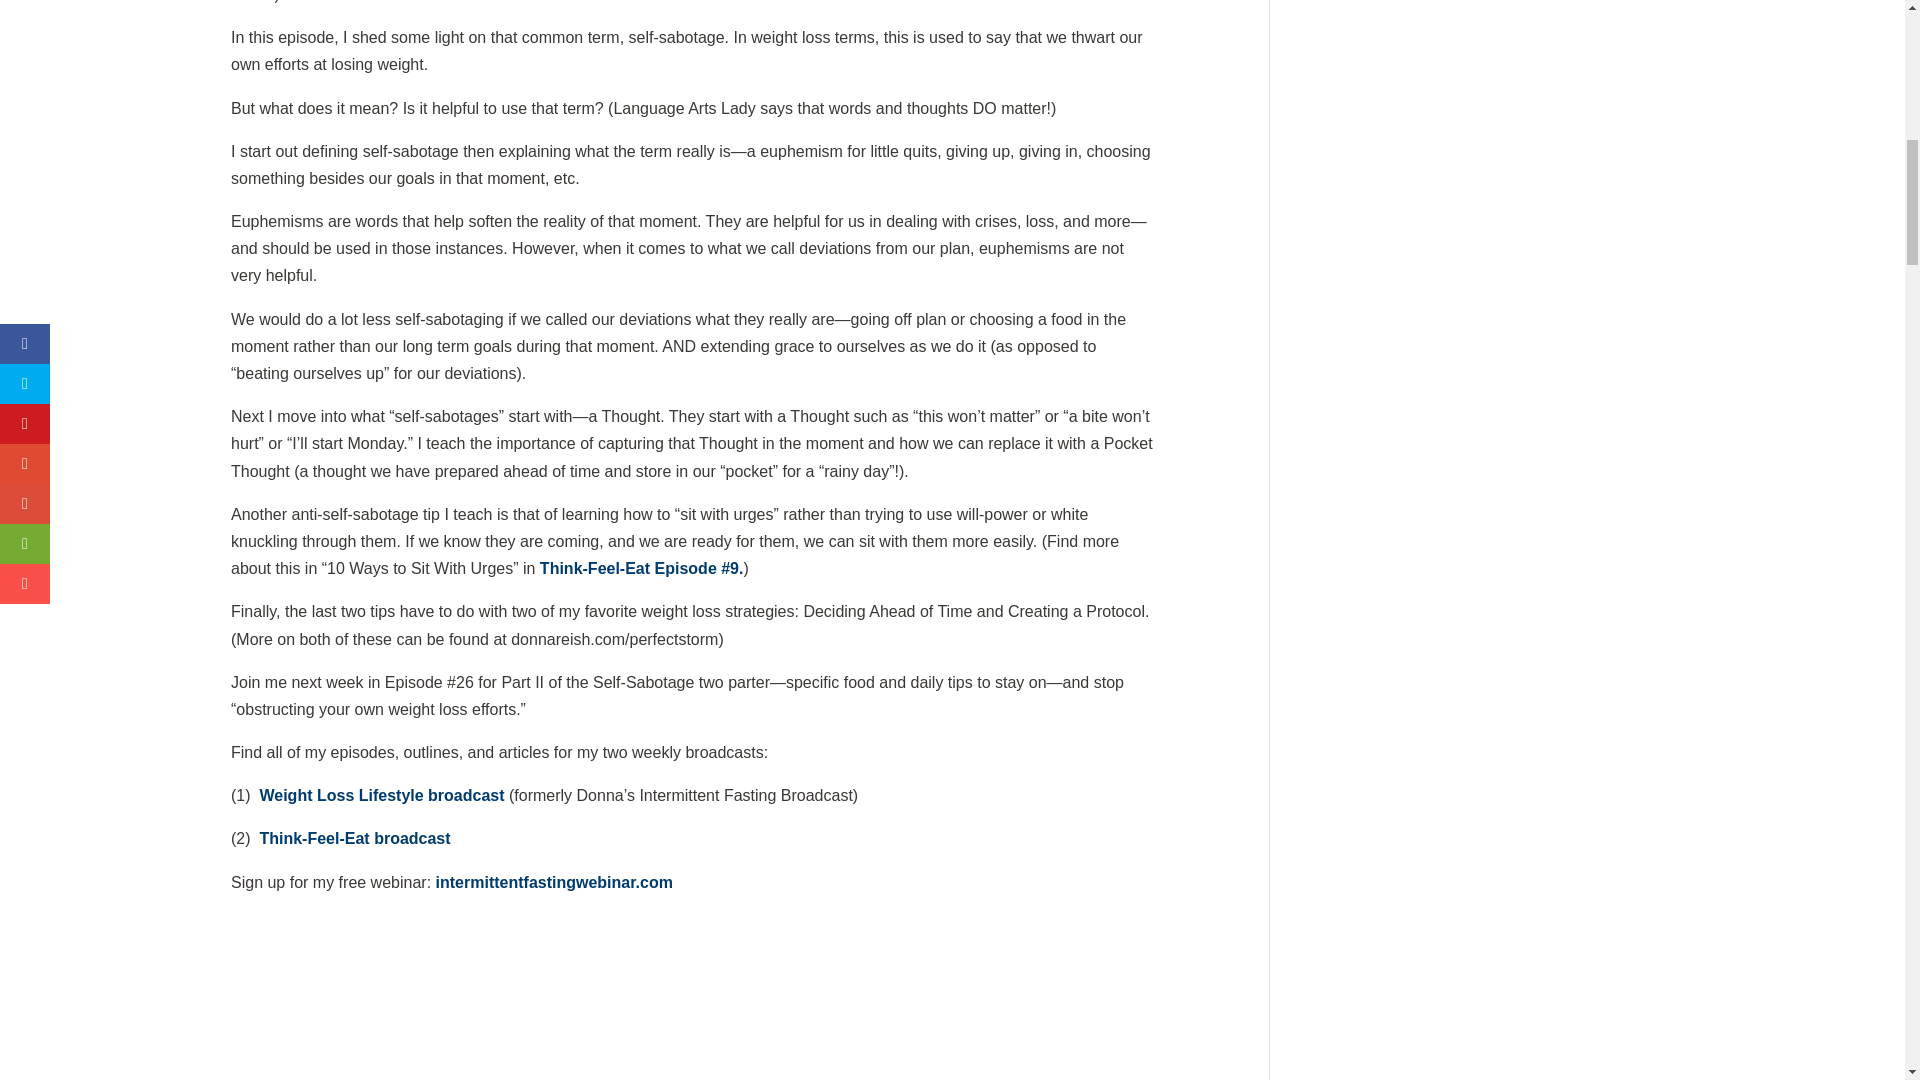  I want to click on Weight Loss Lifestyle broadcast, so click(384, 795).